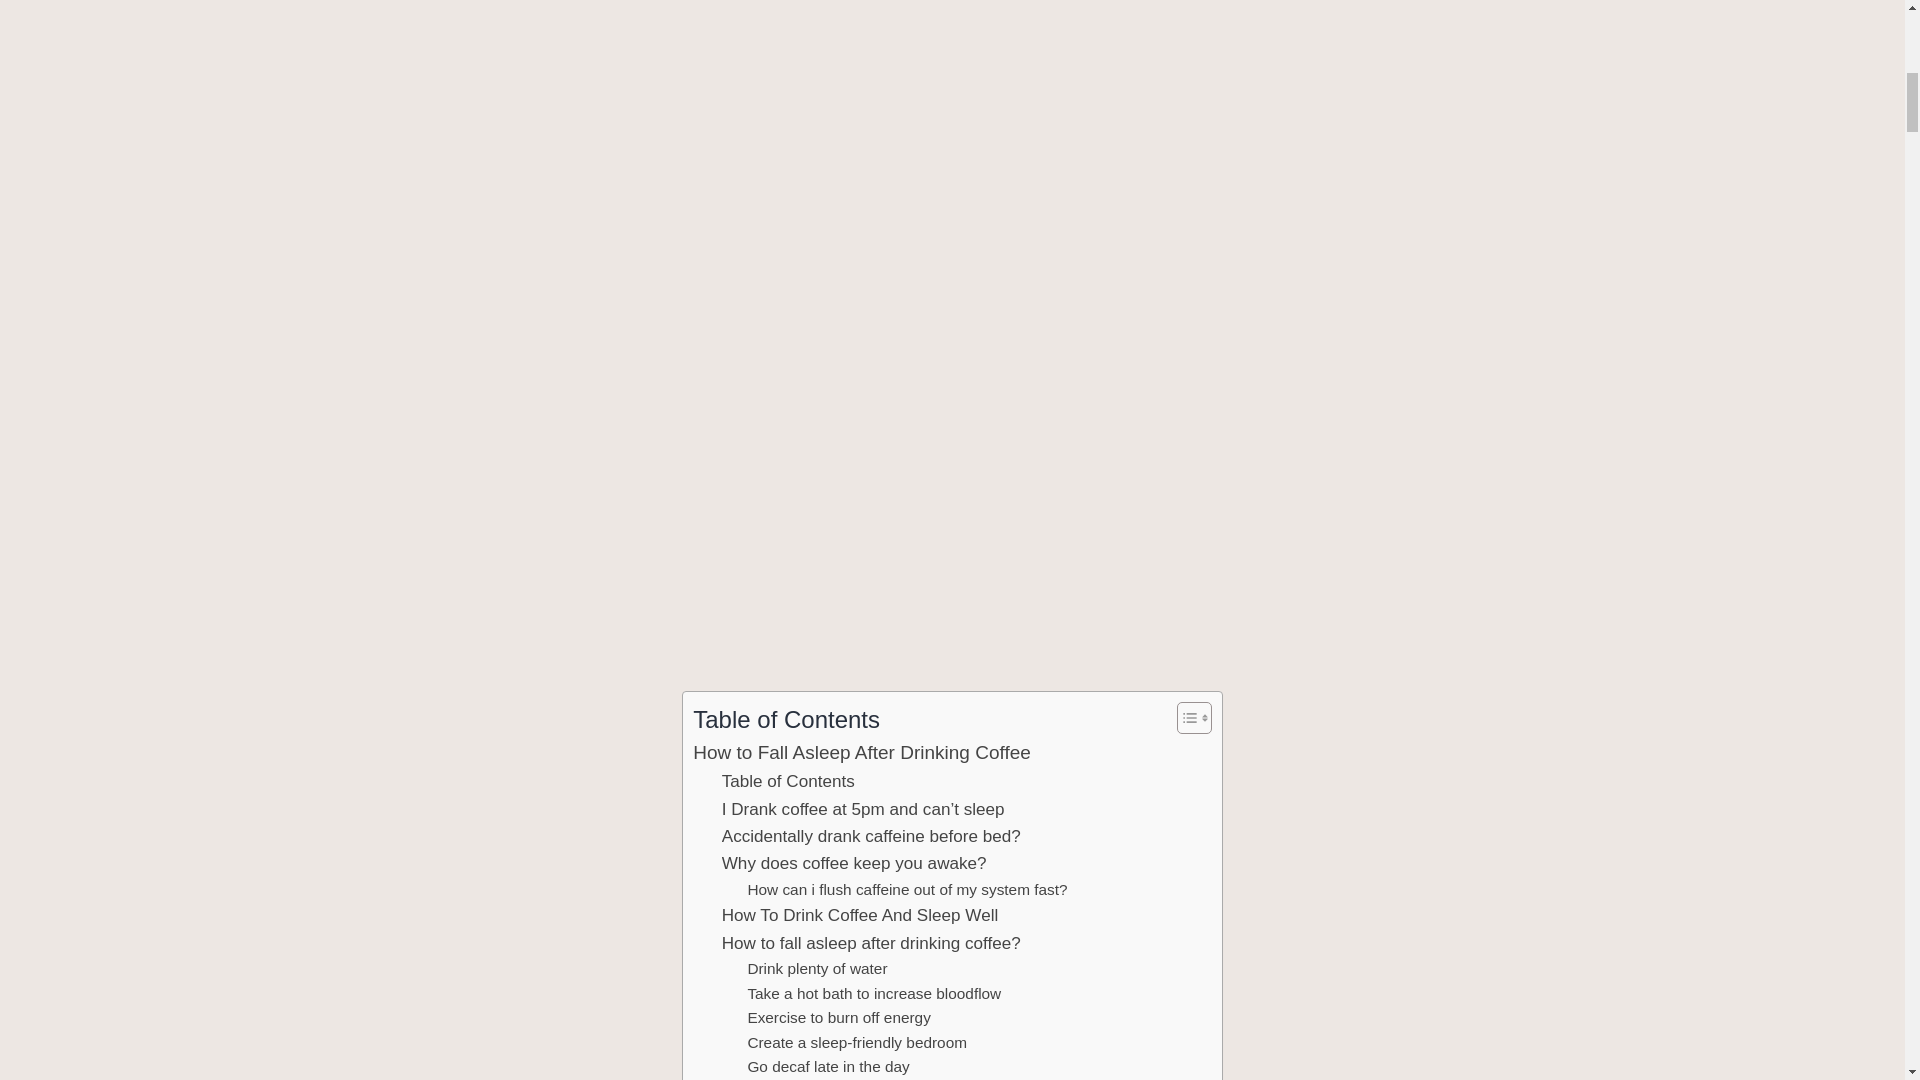 The width and height of the screenshot is (1920, 1080). I want to click on How To Drink Coffee And Sleep Well, so click(860, 914).